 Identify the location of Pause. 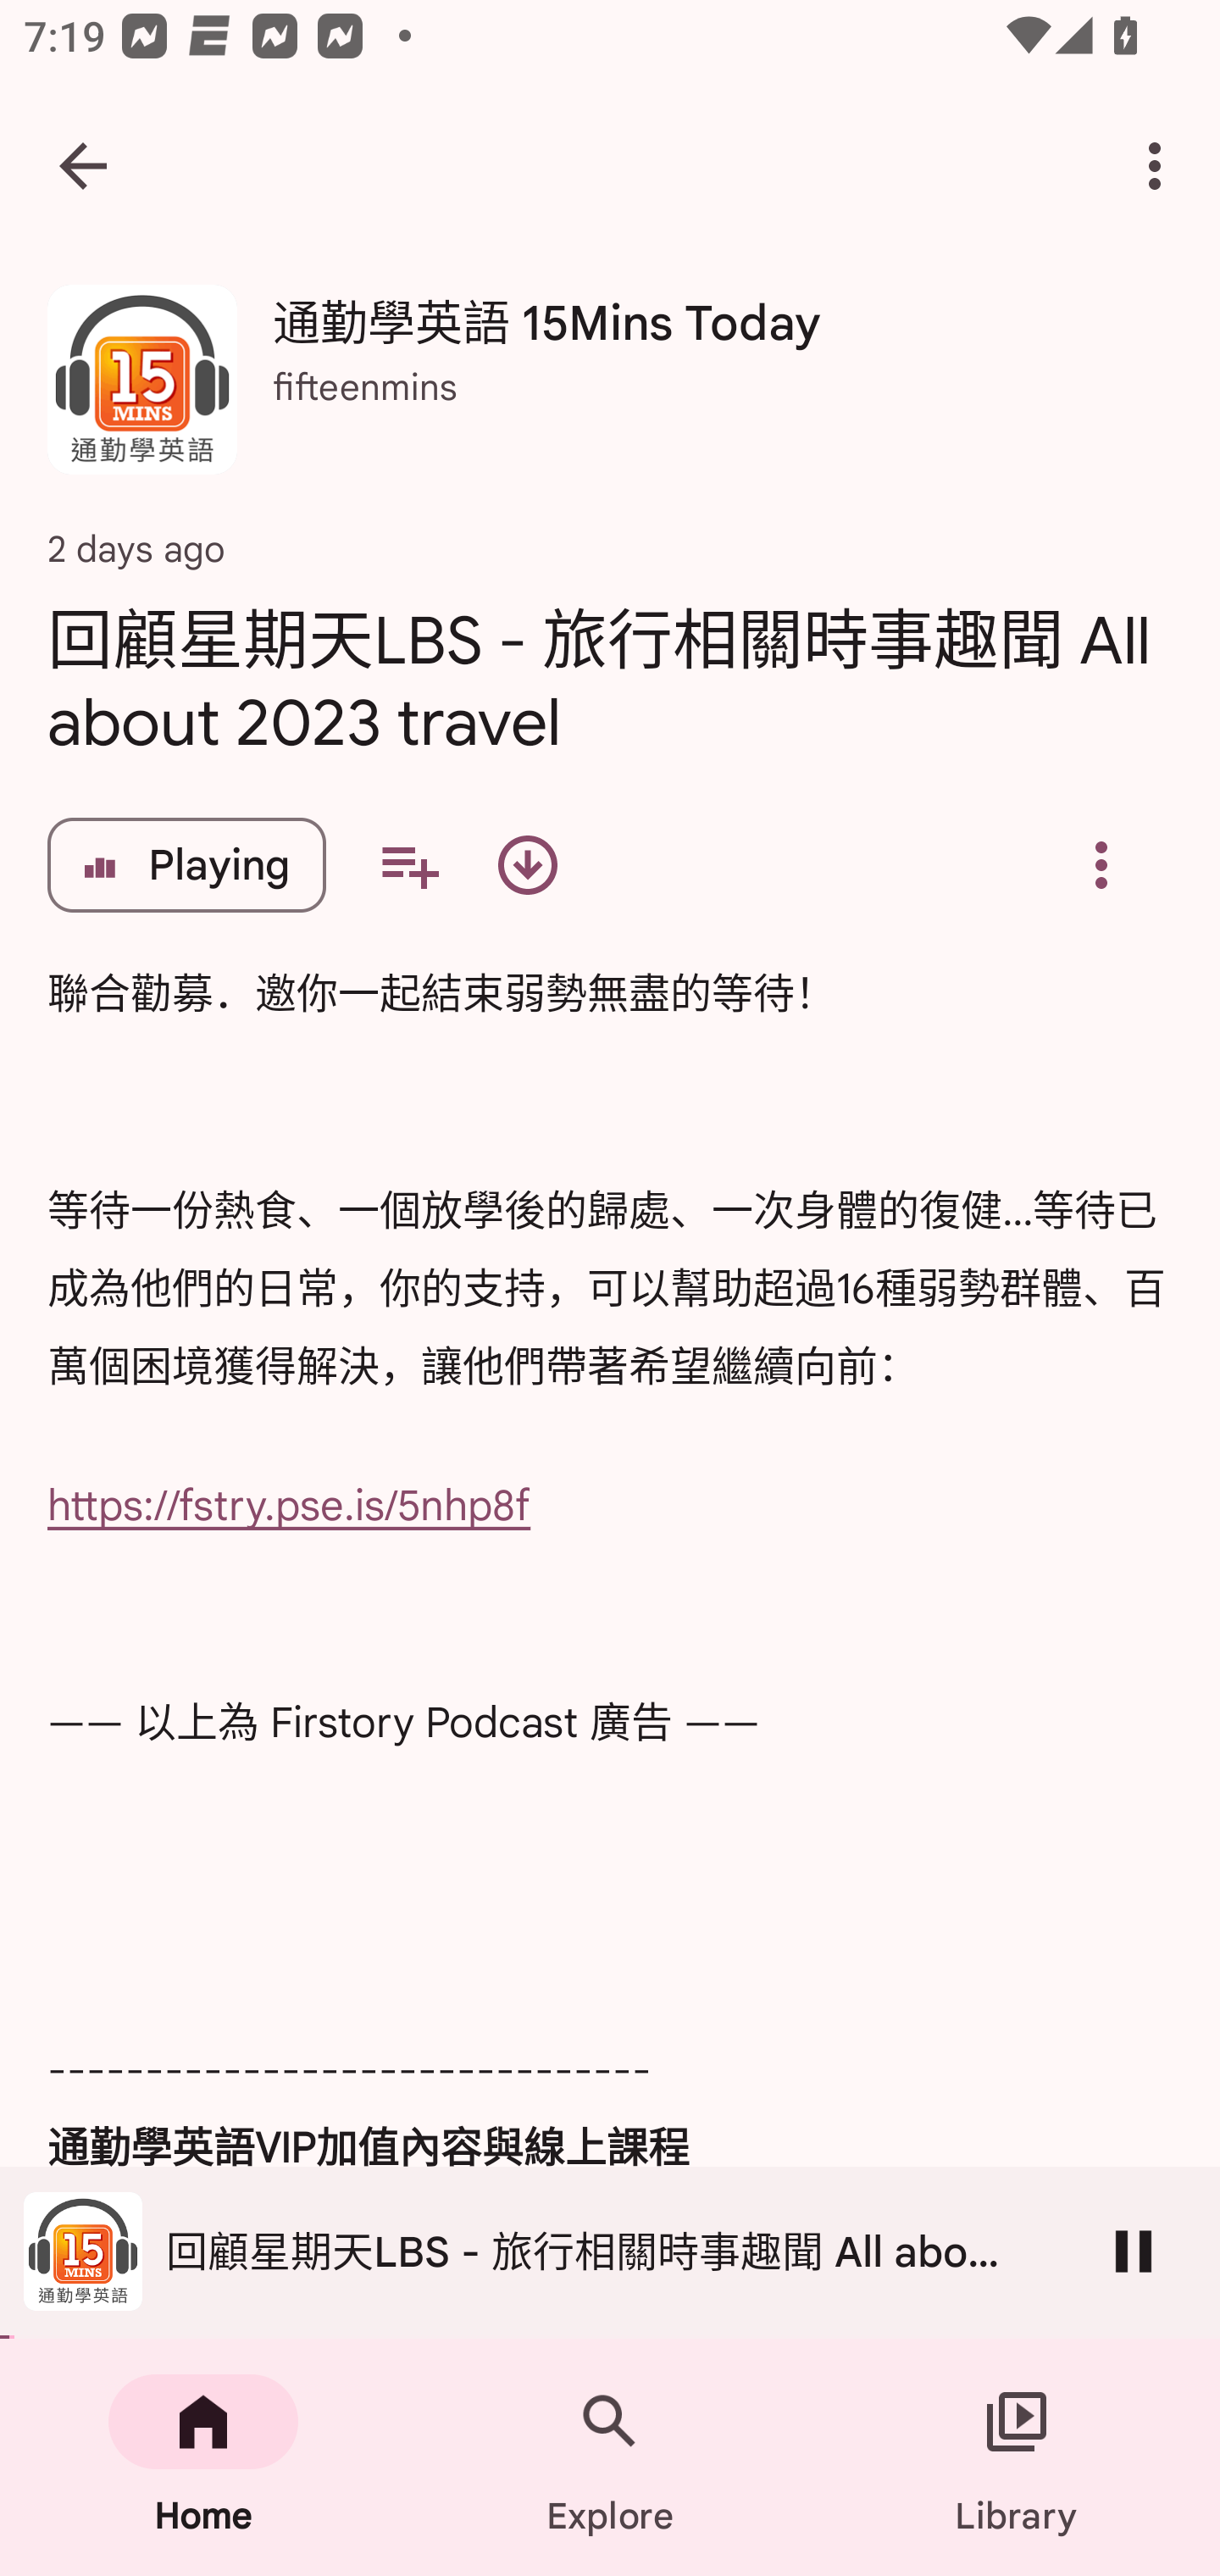
(1134, 2251).